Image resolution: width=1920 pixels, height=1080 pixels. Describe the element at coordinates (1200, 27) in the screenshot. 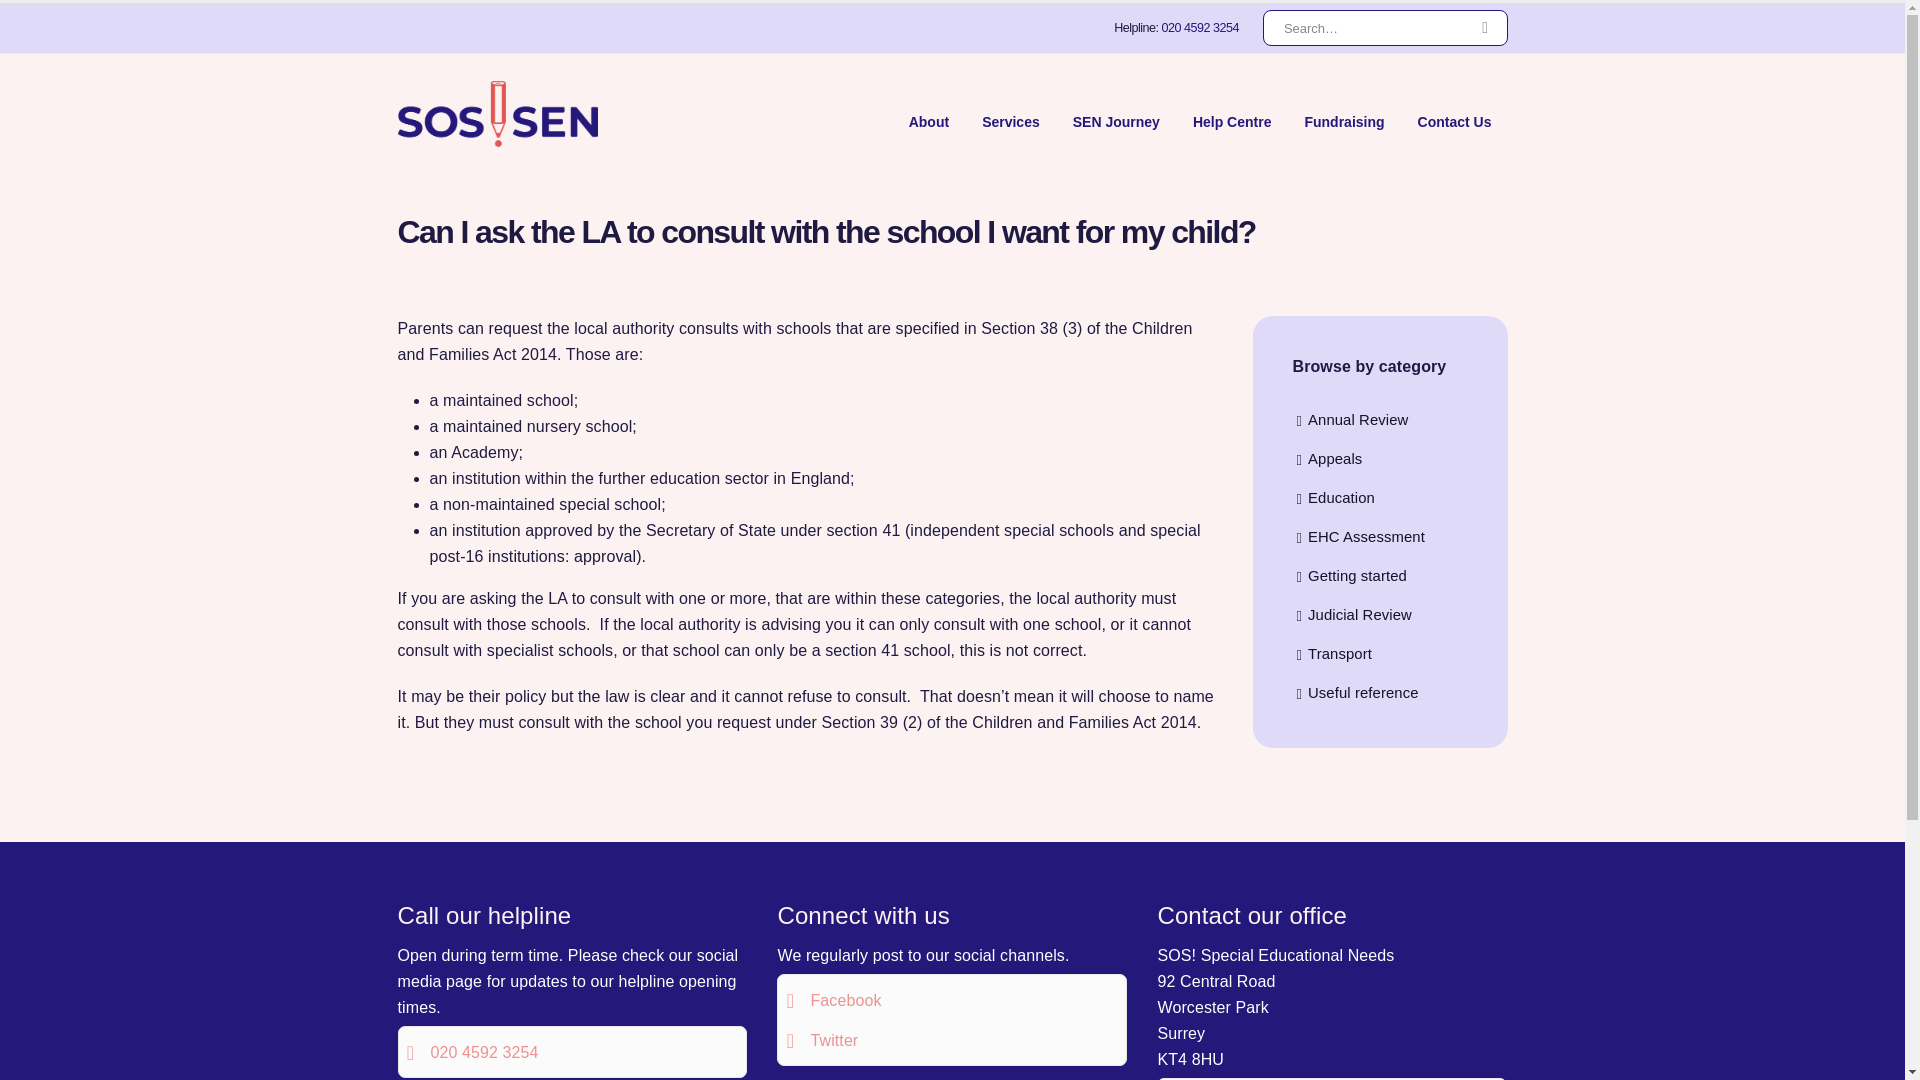

I see `020 4592 3254` at that location.